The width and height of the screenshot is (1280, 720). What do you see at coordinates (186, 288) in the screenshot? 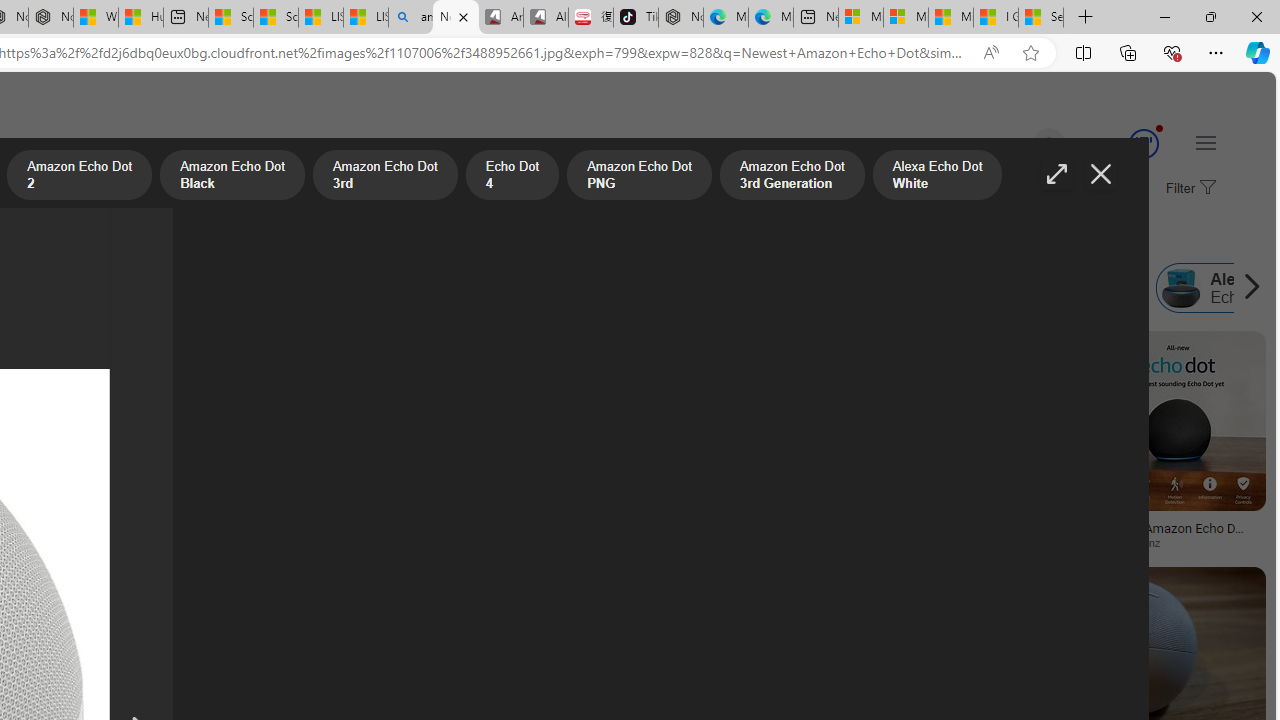
I see `Amazon Echo Dot PNG` at bounding box center [186, 288].